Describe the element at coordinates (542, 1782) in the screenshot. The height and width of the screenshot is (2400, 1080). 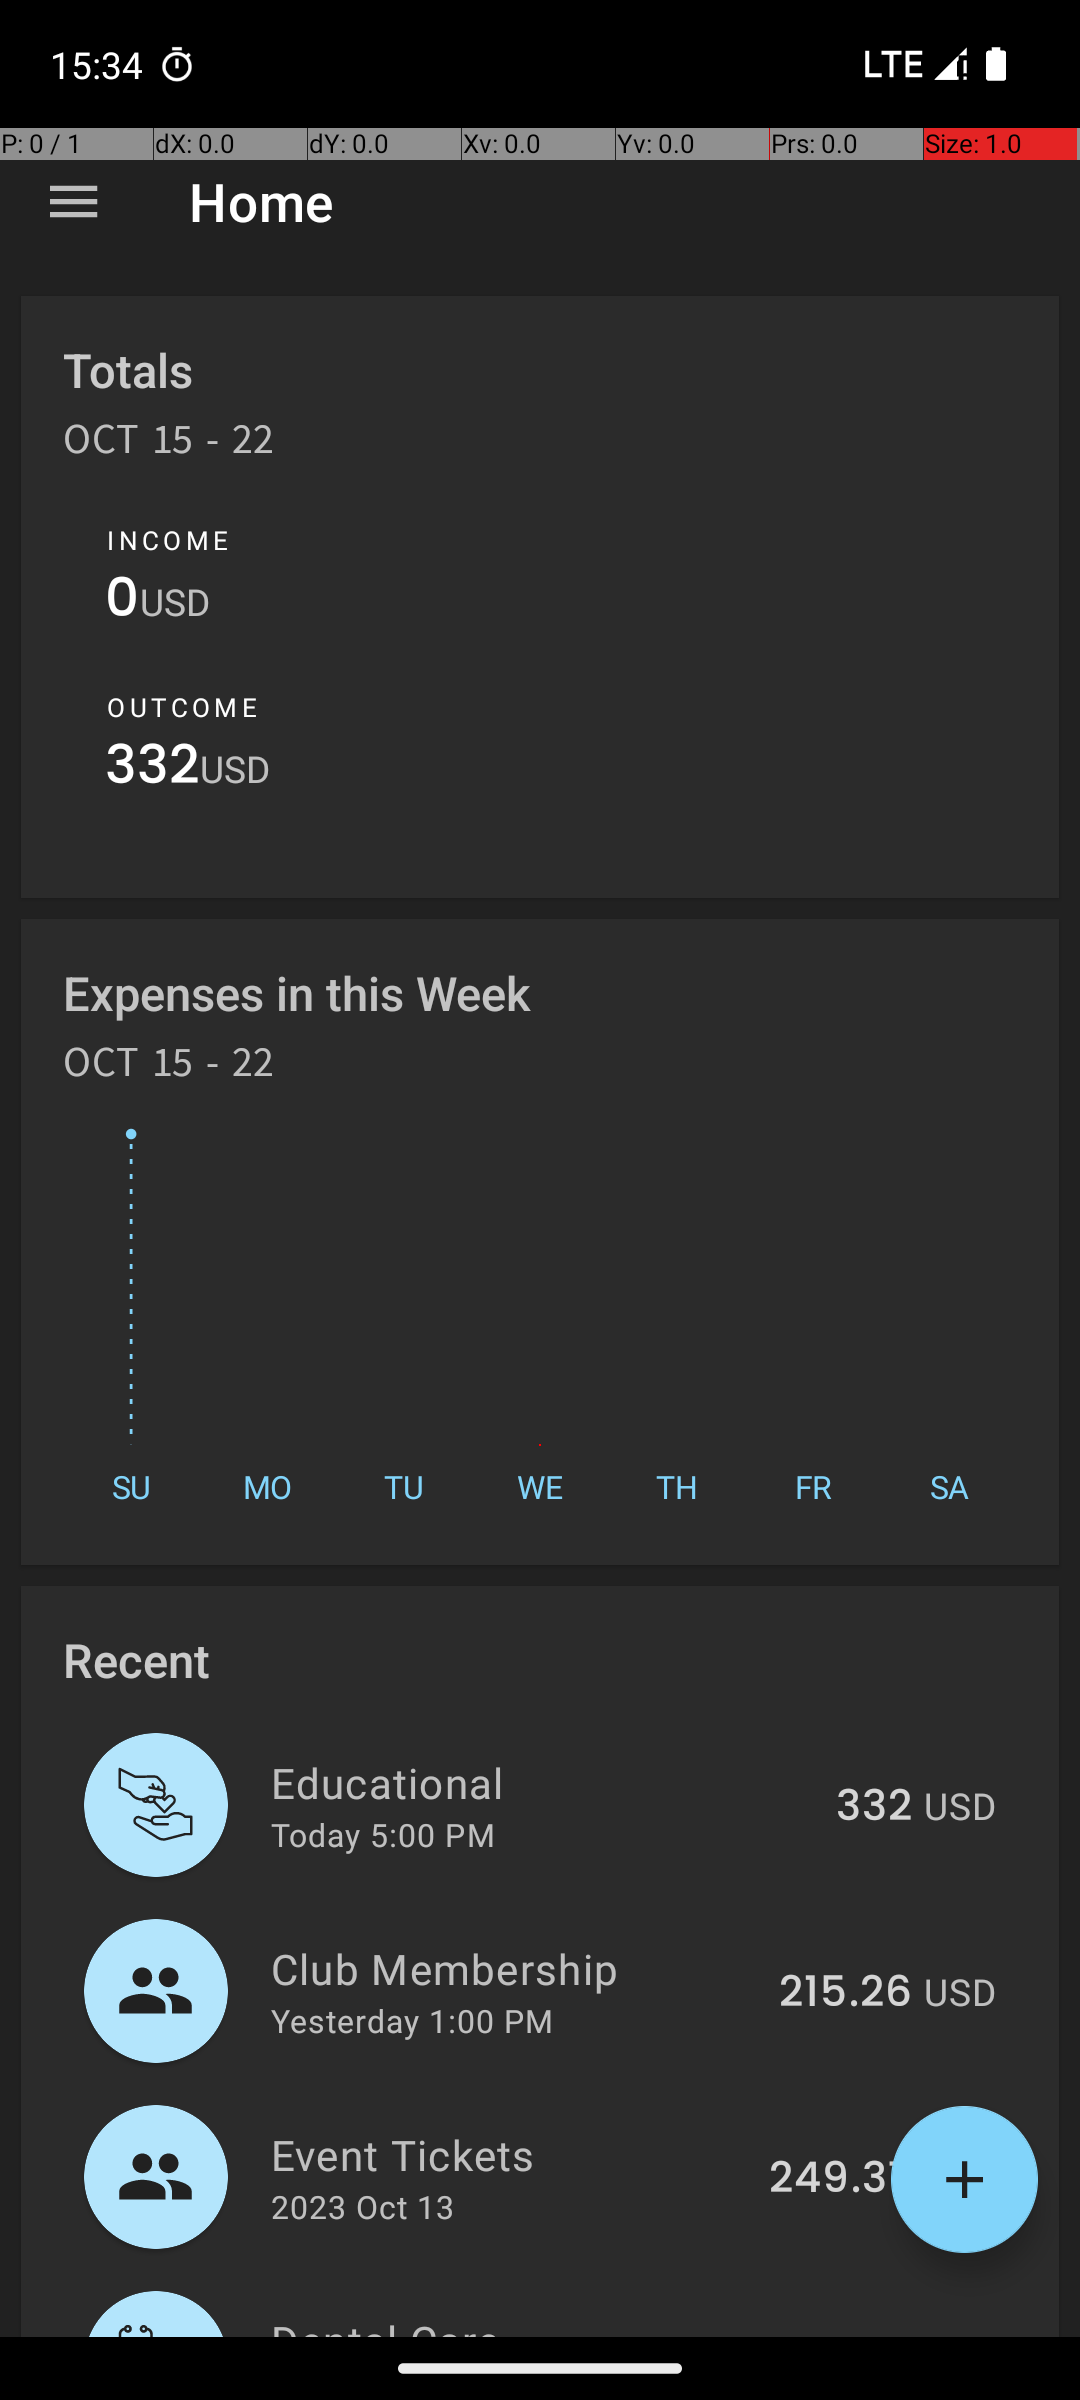
I see `Educational` at that location.